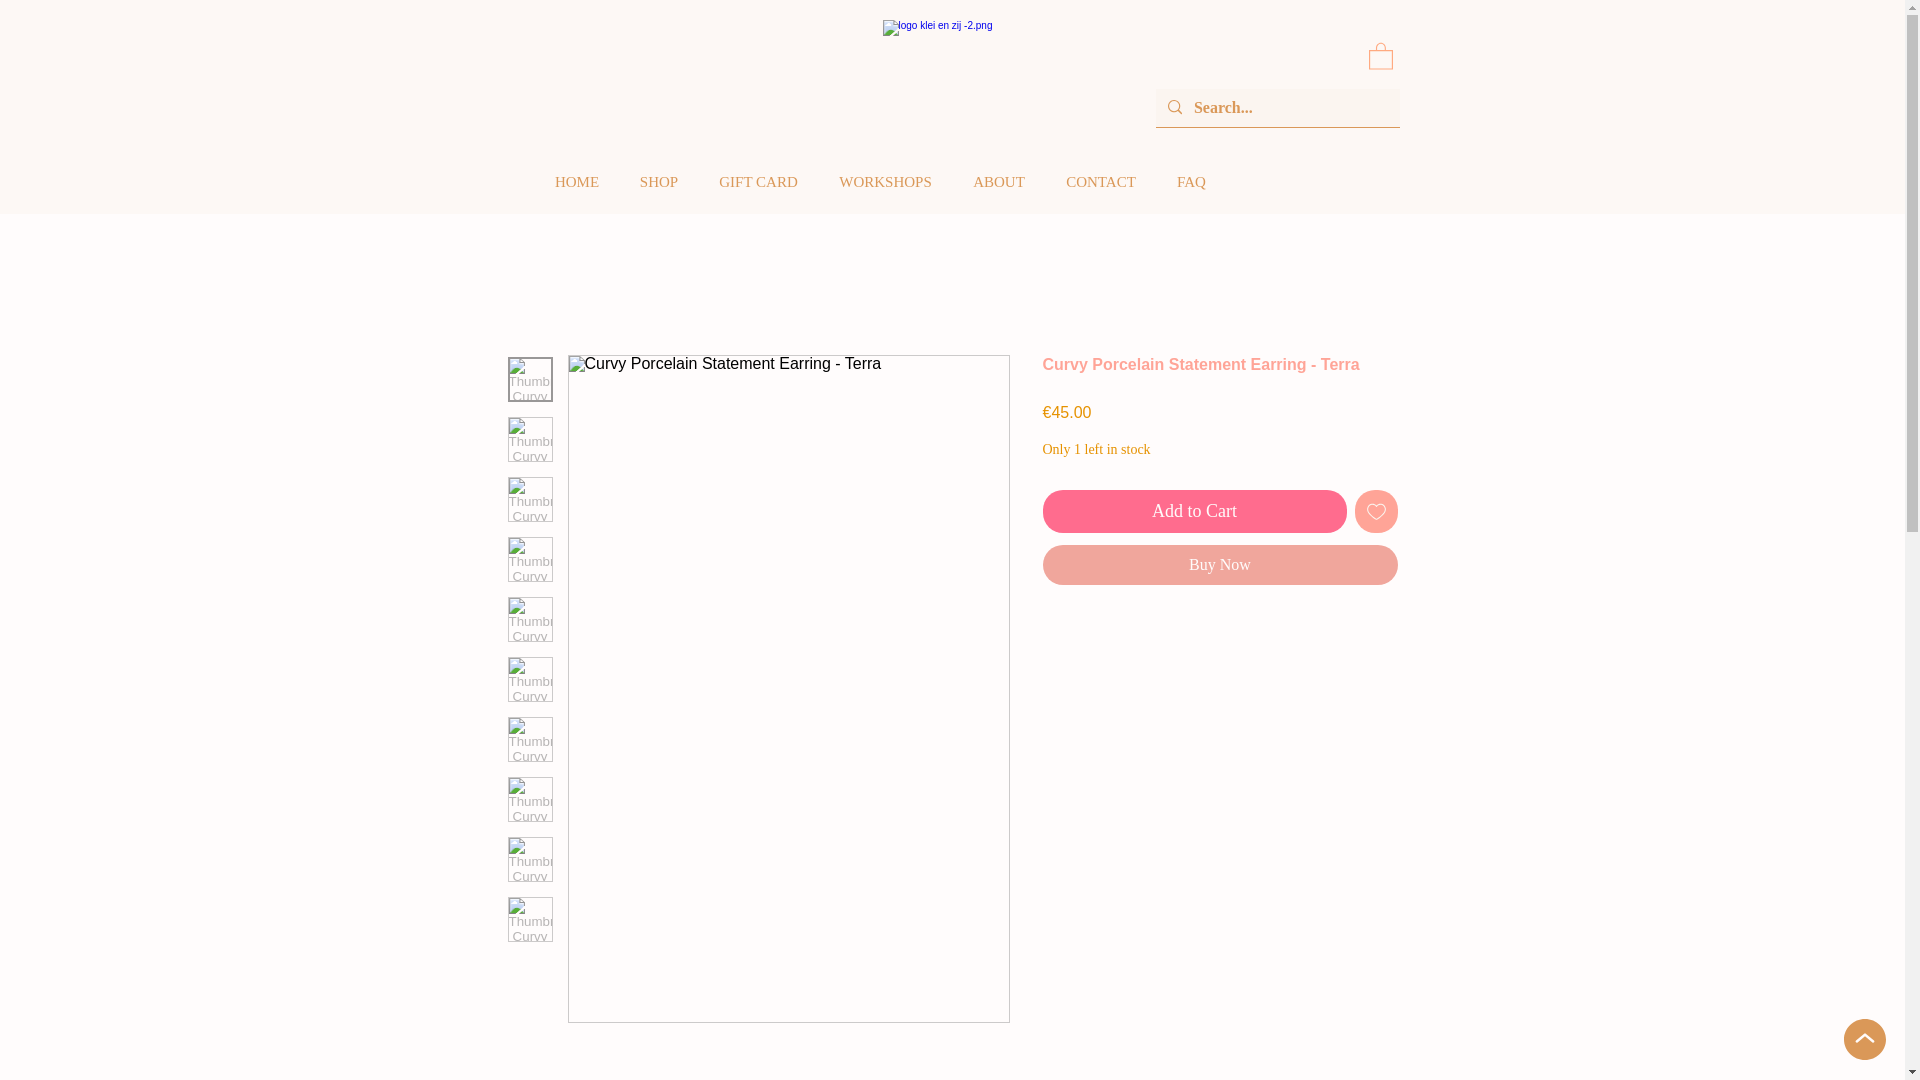 Image resolution: width=1920 pixels, height=1080 pixels. Describe the element at coordinates (1220, 565) in the screenshot. I see `Buy Now` at that location.